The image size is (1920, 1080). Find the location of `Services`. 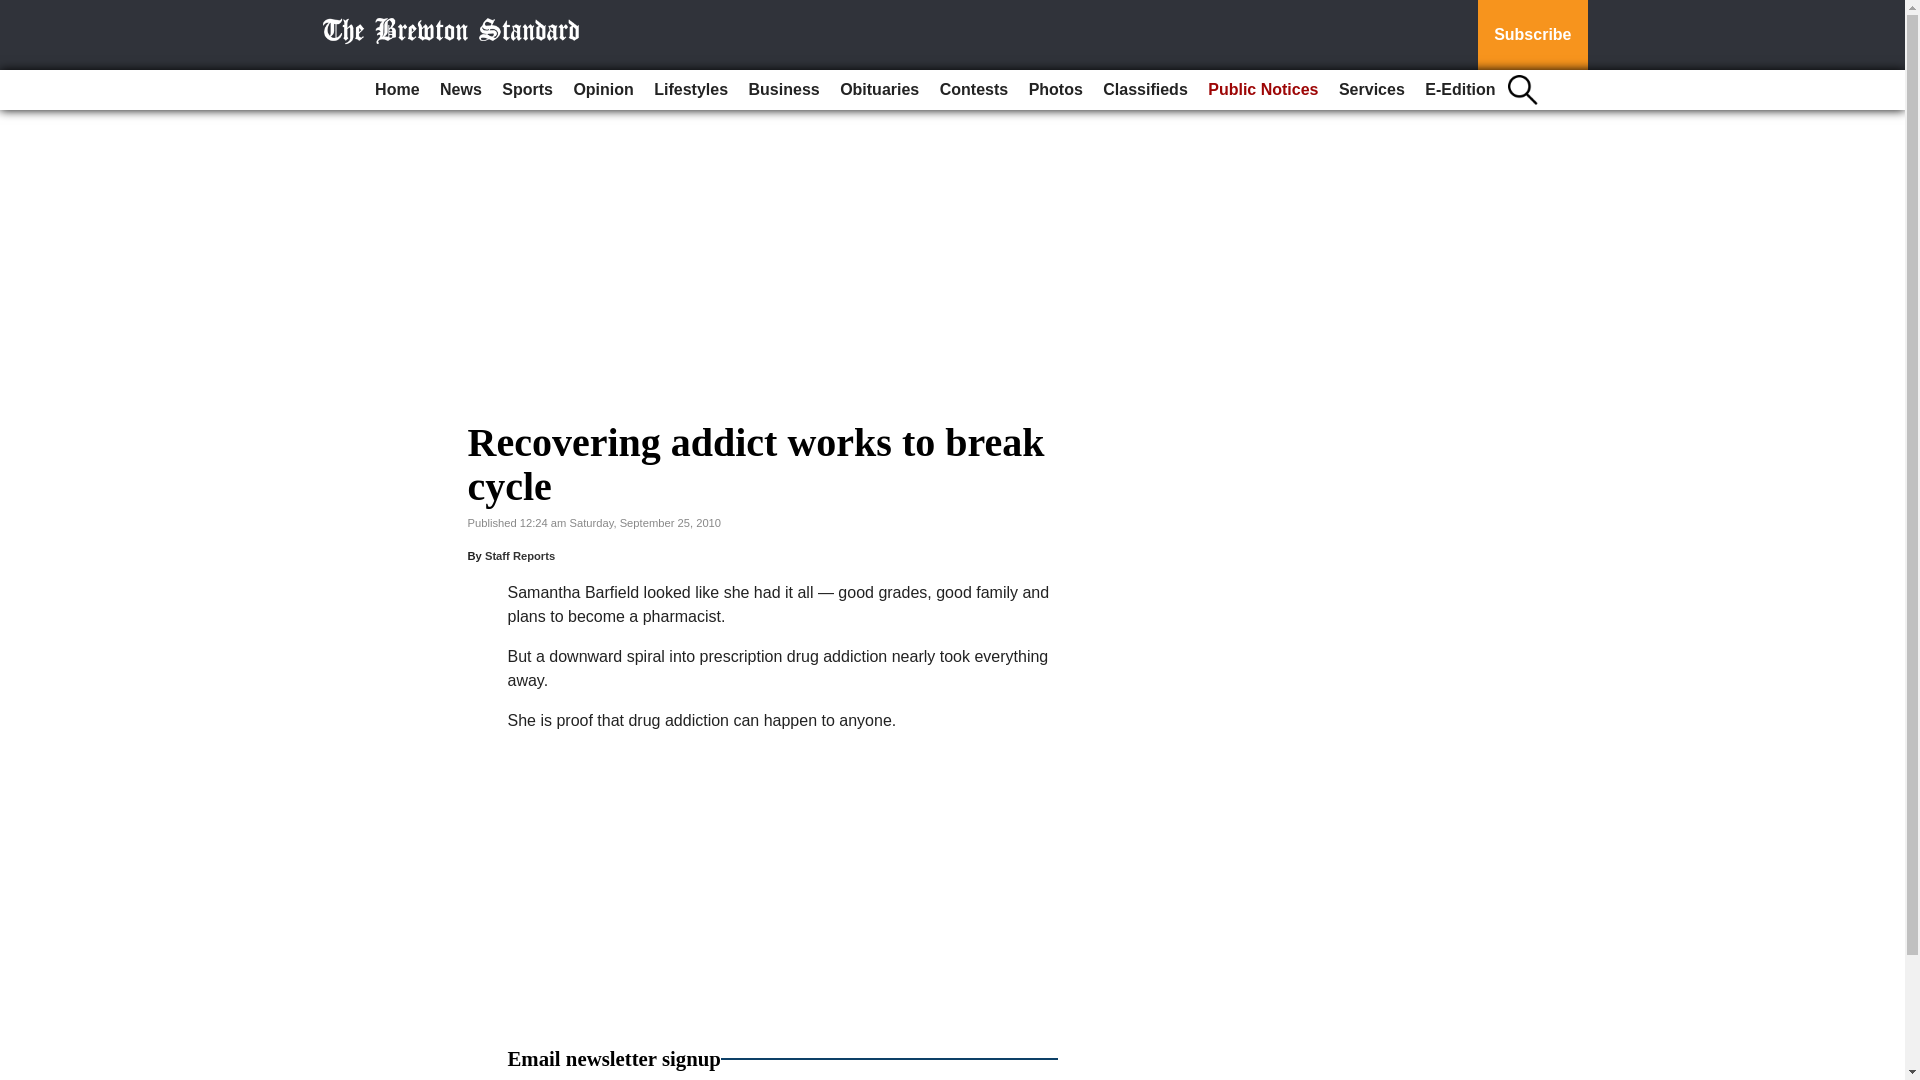

Services is located at coordinates (1372, 90).